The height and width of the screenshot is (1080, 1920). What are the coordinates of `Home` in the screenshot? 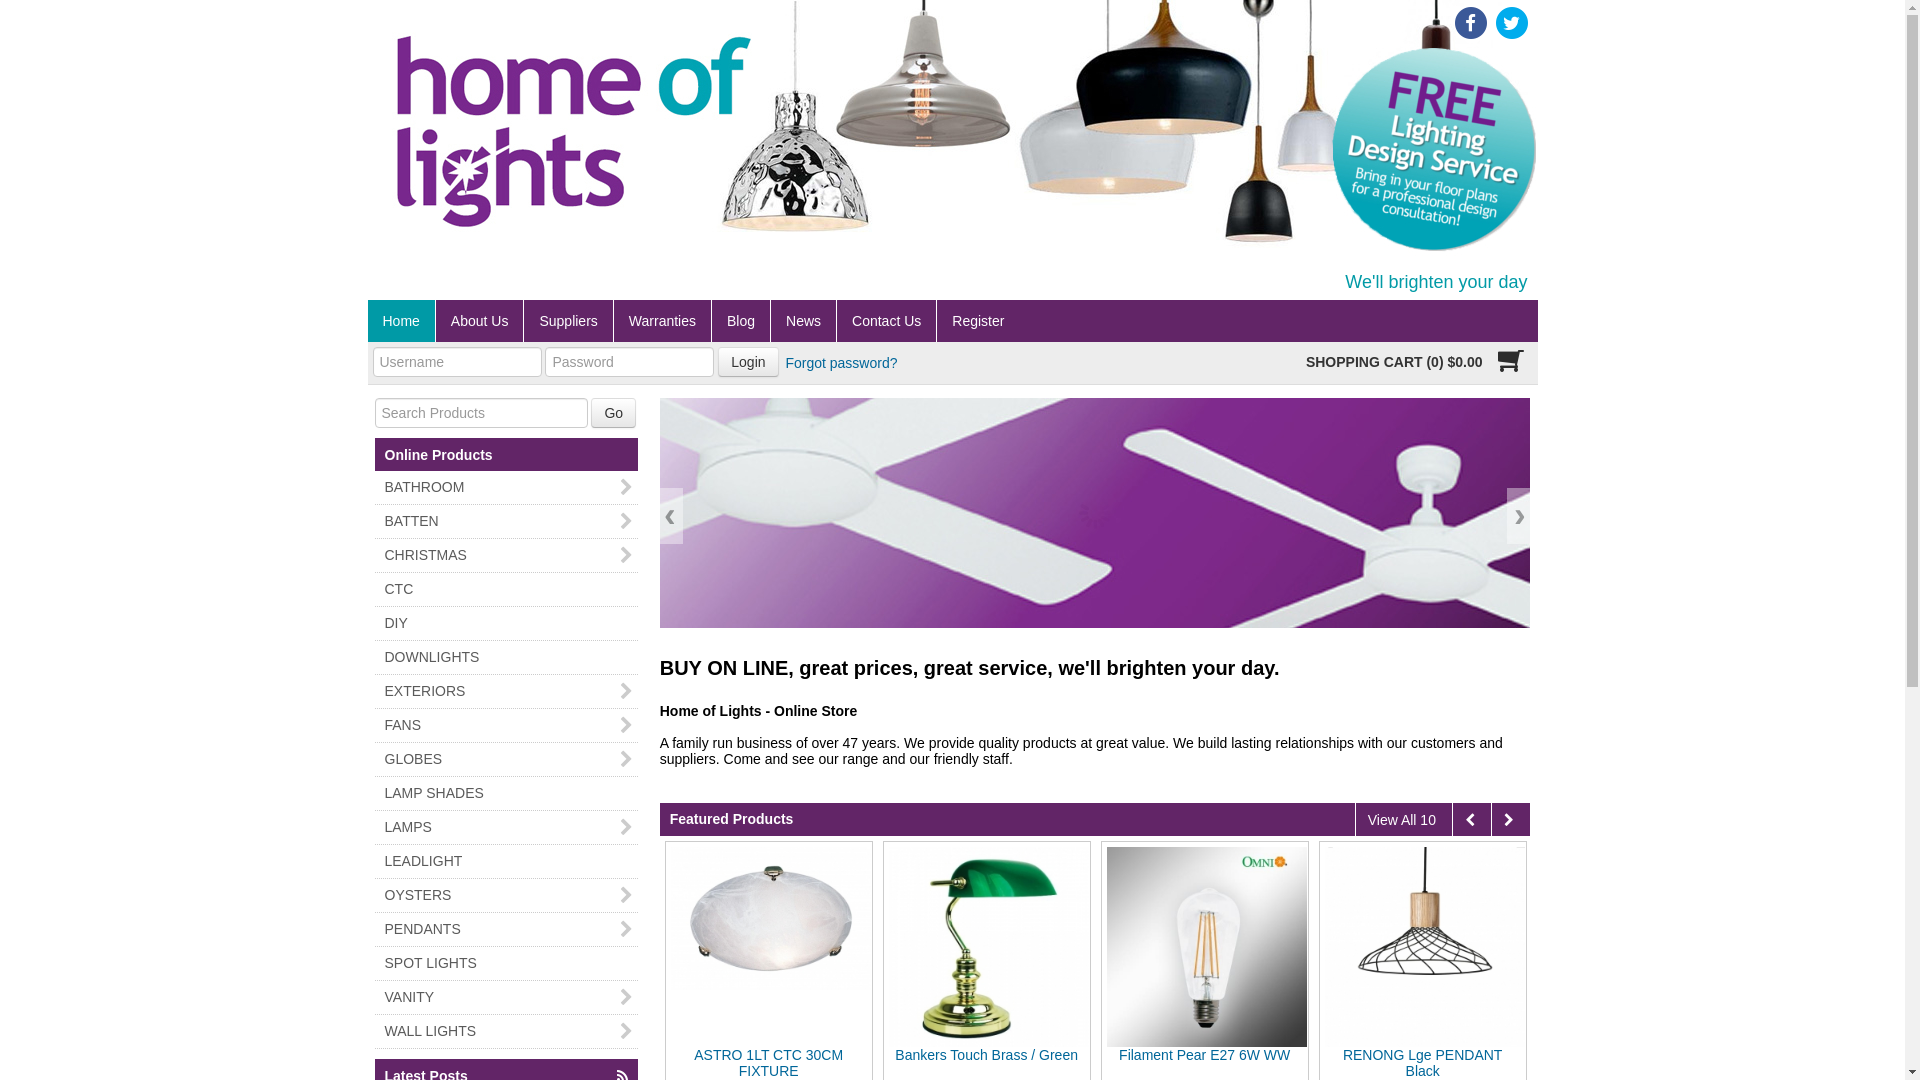 It's located at (402, 321).